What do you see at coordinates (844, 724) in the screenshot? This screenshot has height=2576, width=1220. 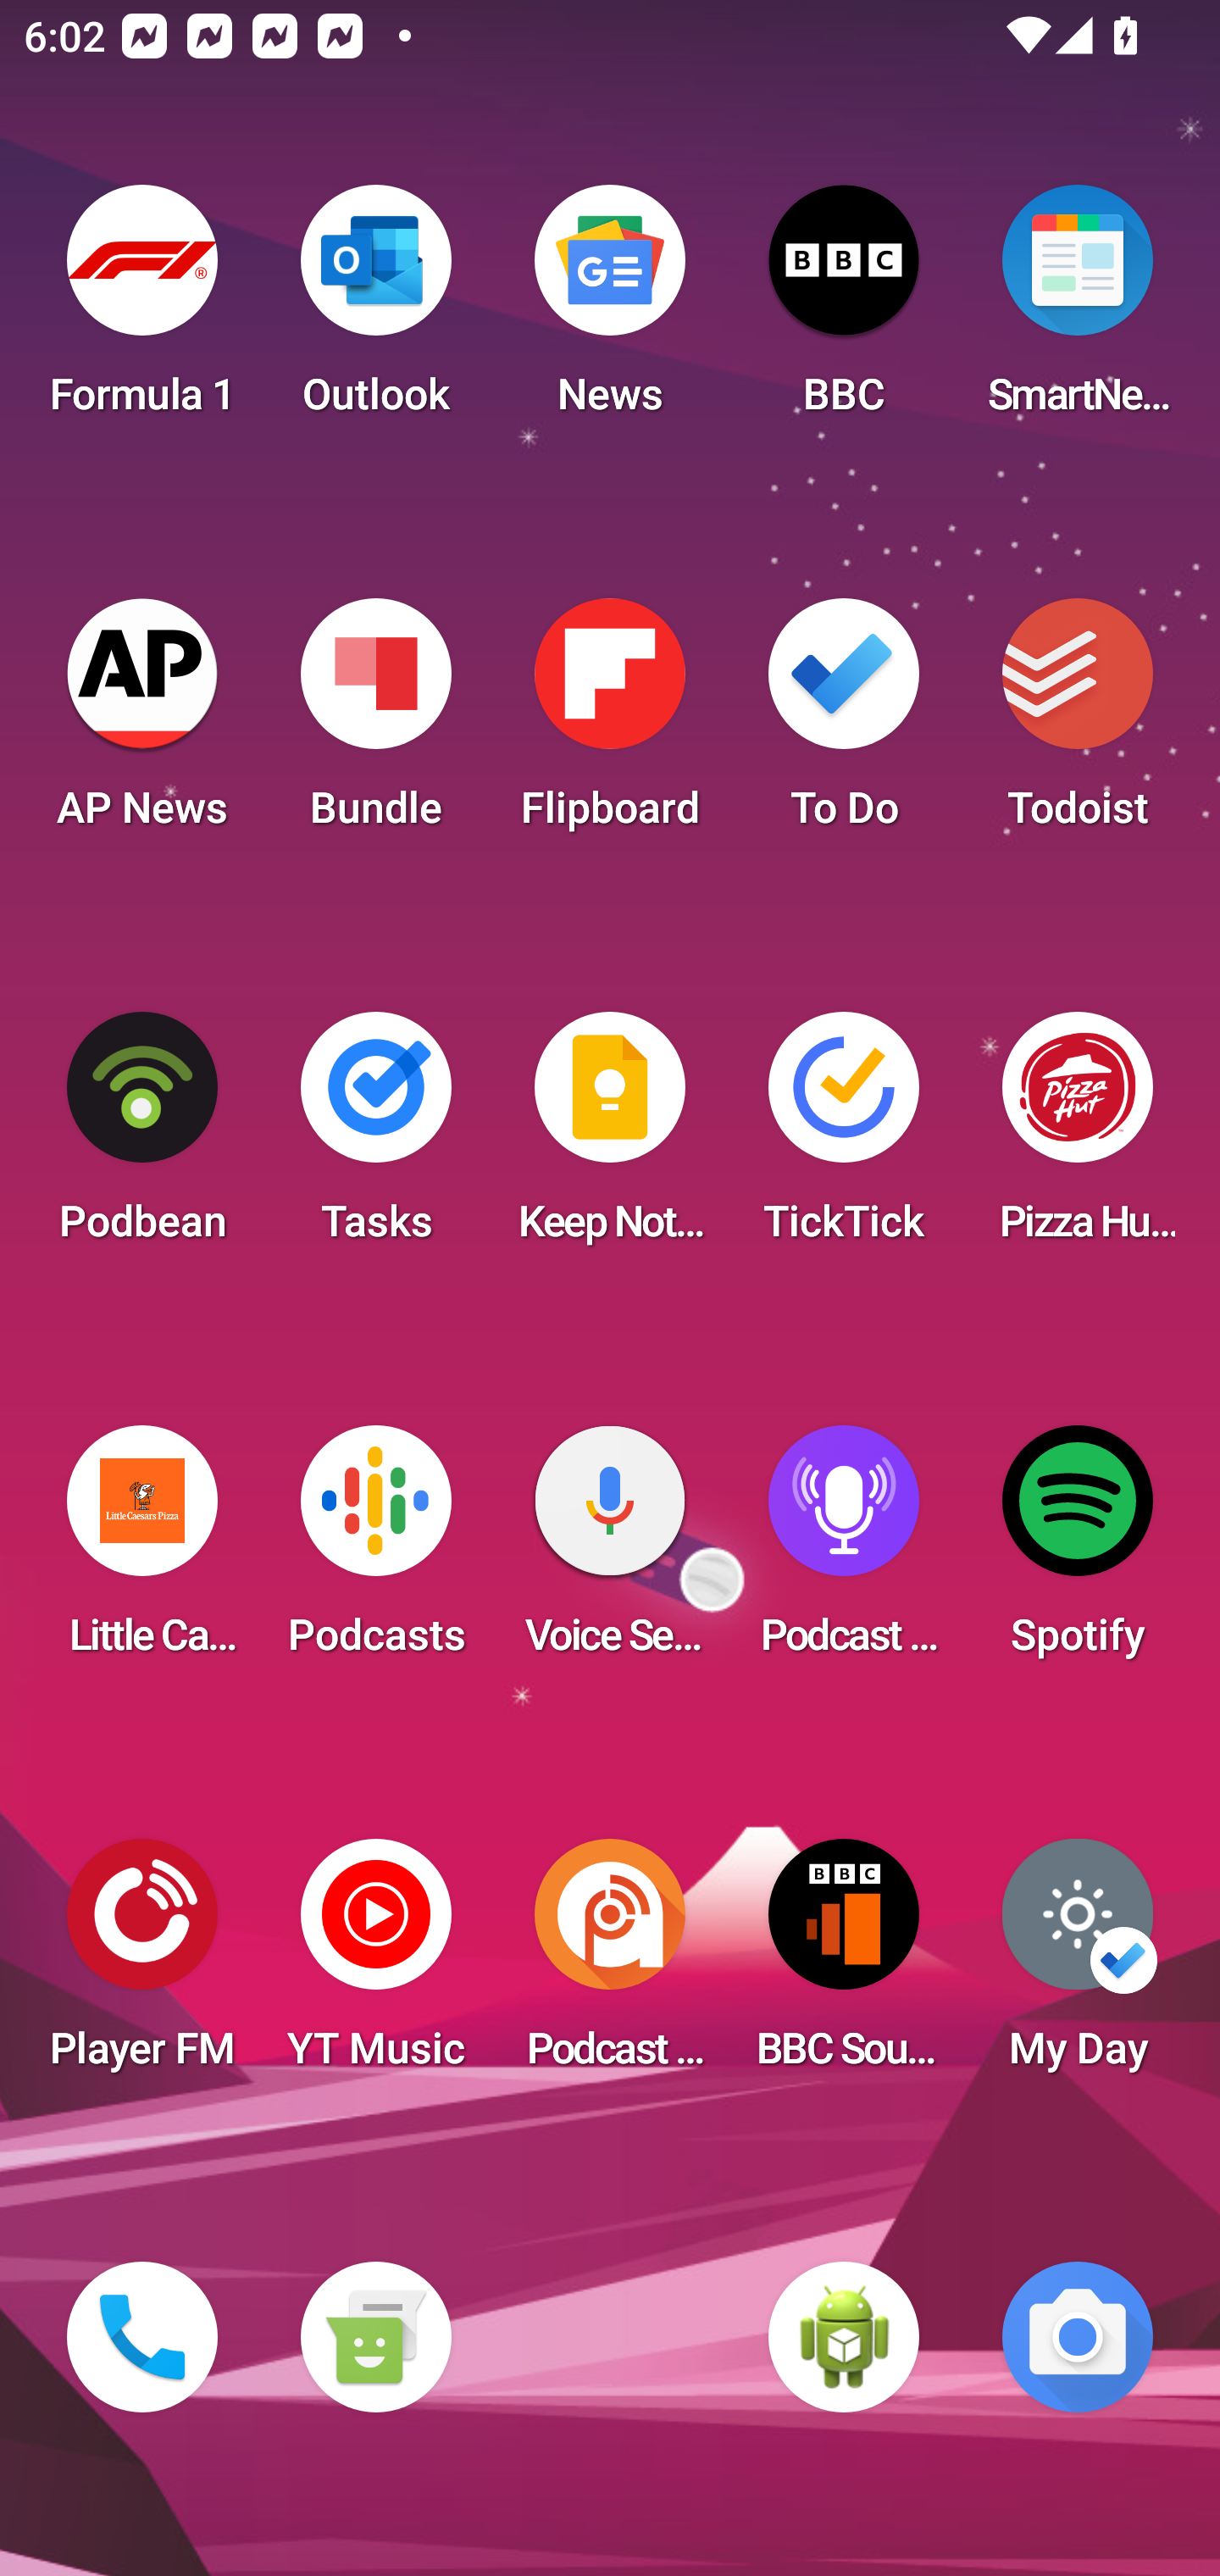 I see `To Do` at bounding box center [844, 724].